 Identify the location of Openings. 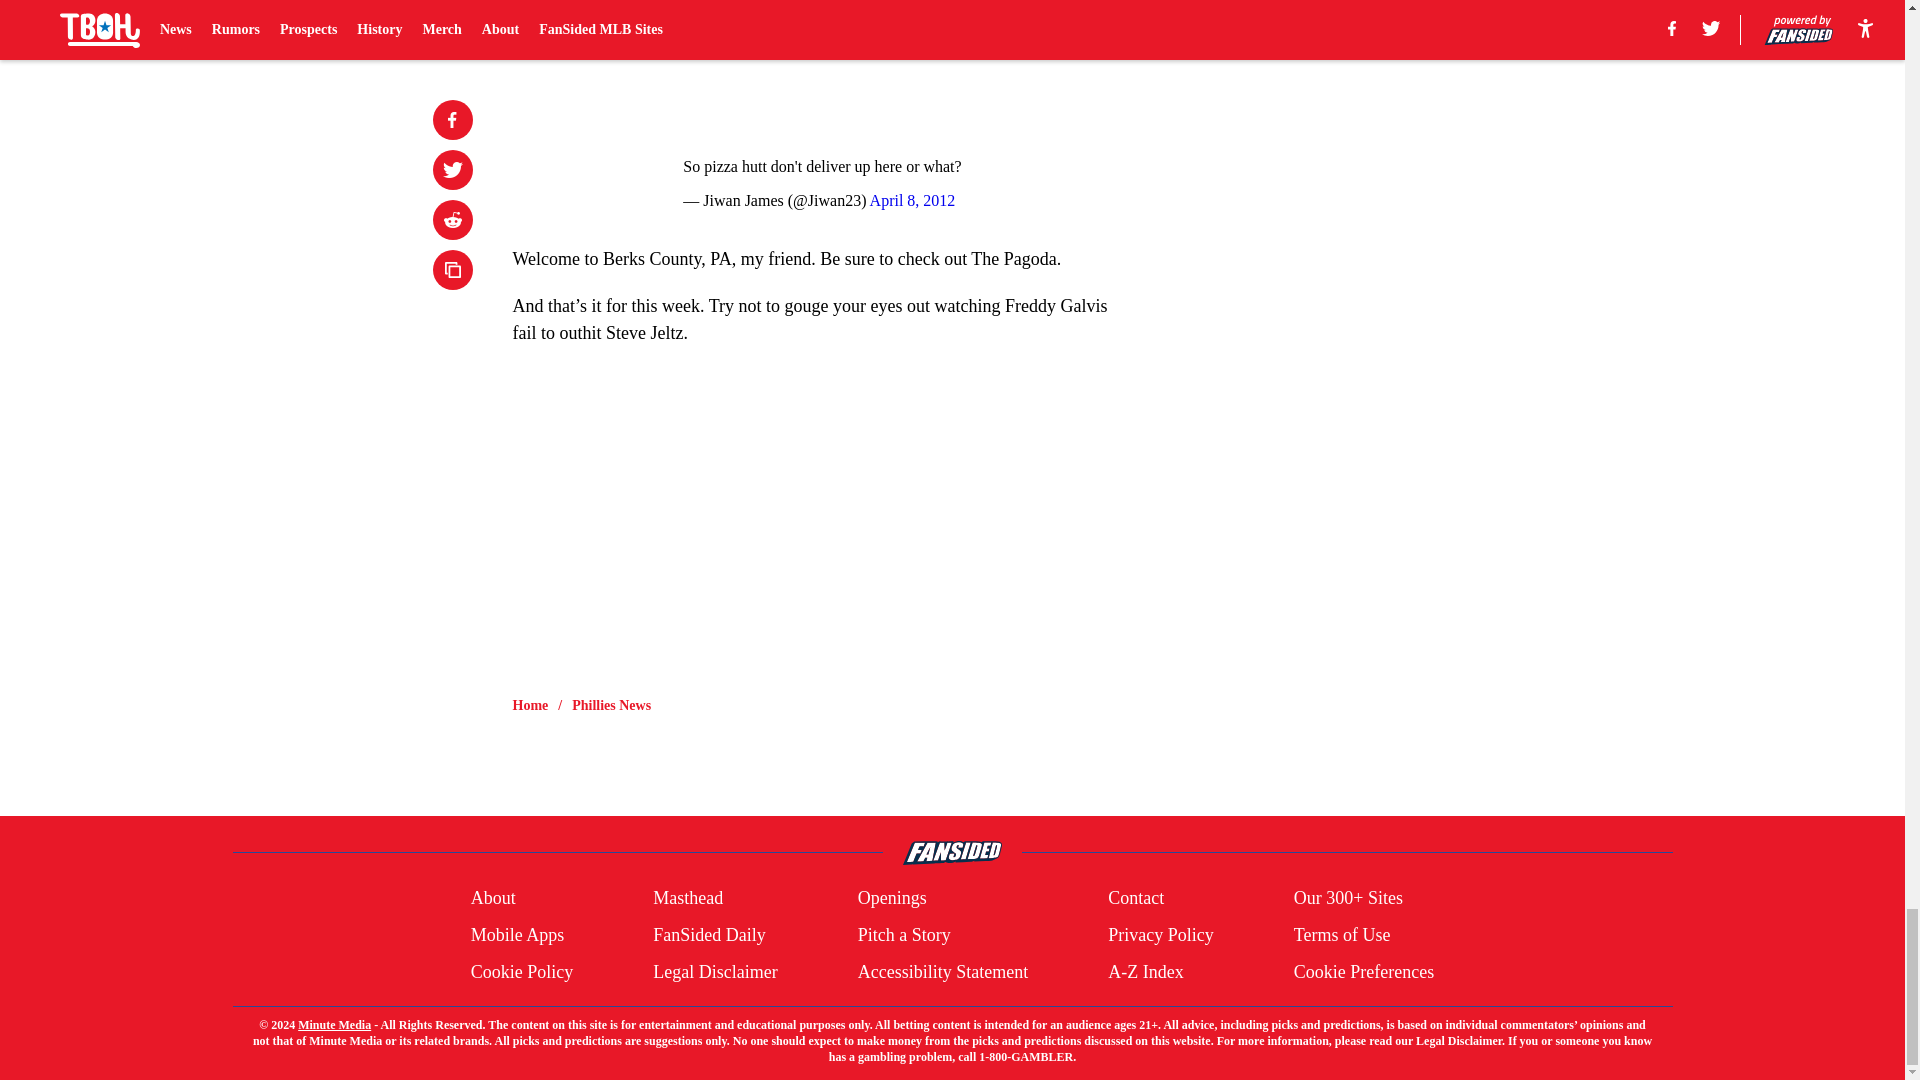
(892, 898).